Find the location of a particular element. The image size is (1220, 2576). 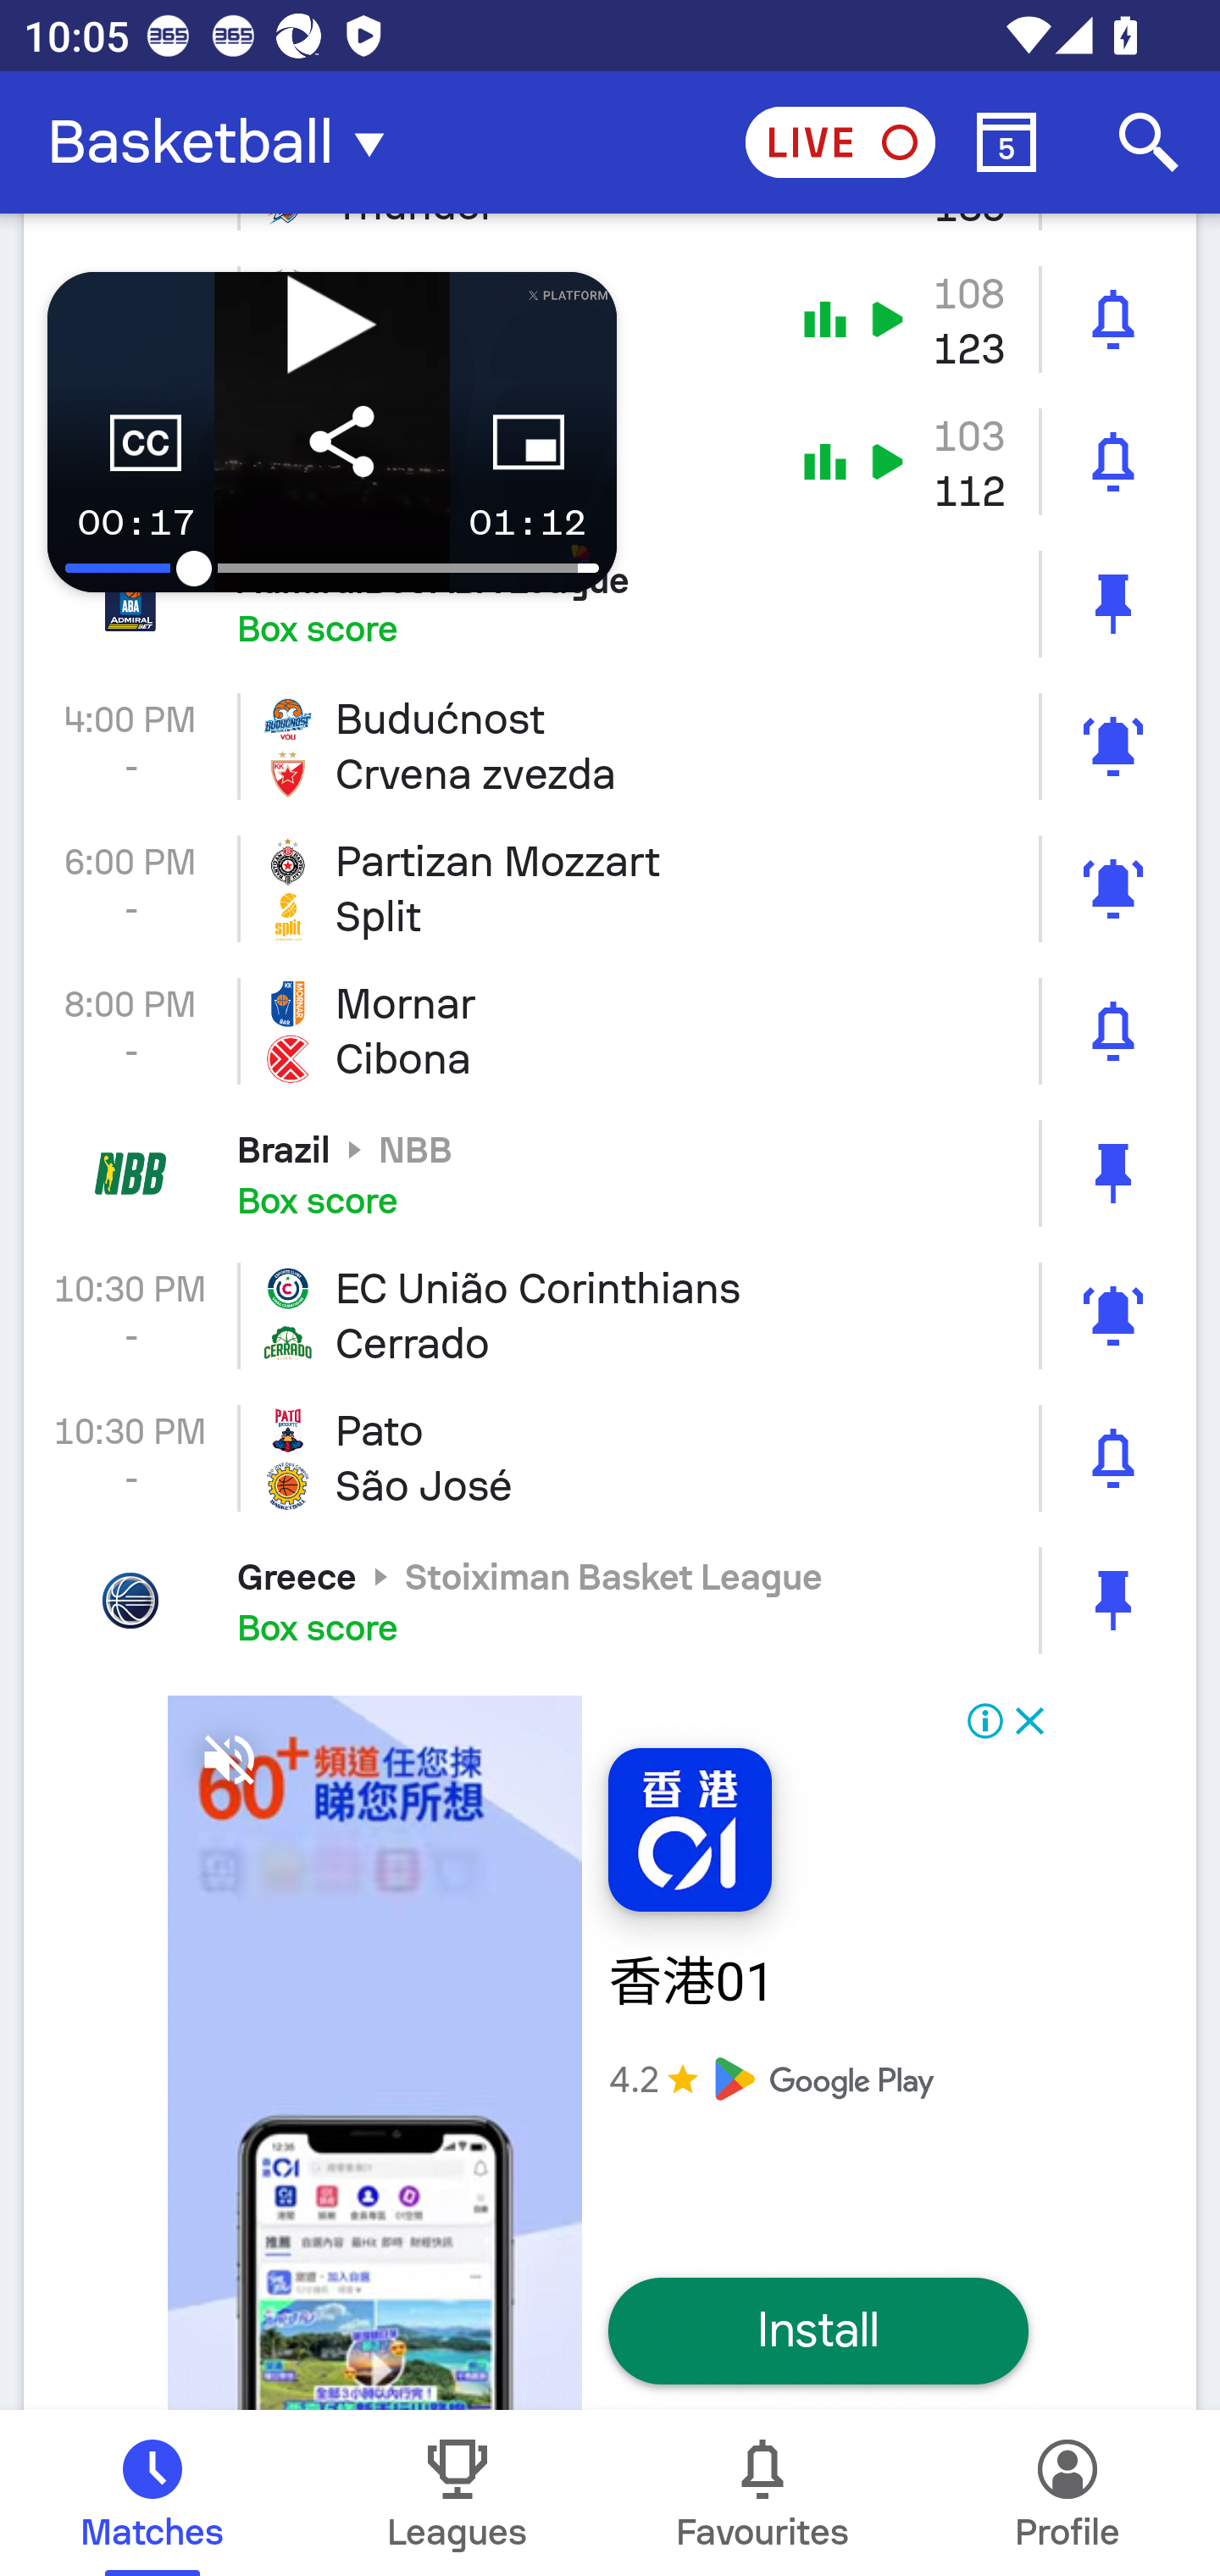

Brazil NBB Box score is located at coordinates (610, 1173).